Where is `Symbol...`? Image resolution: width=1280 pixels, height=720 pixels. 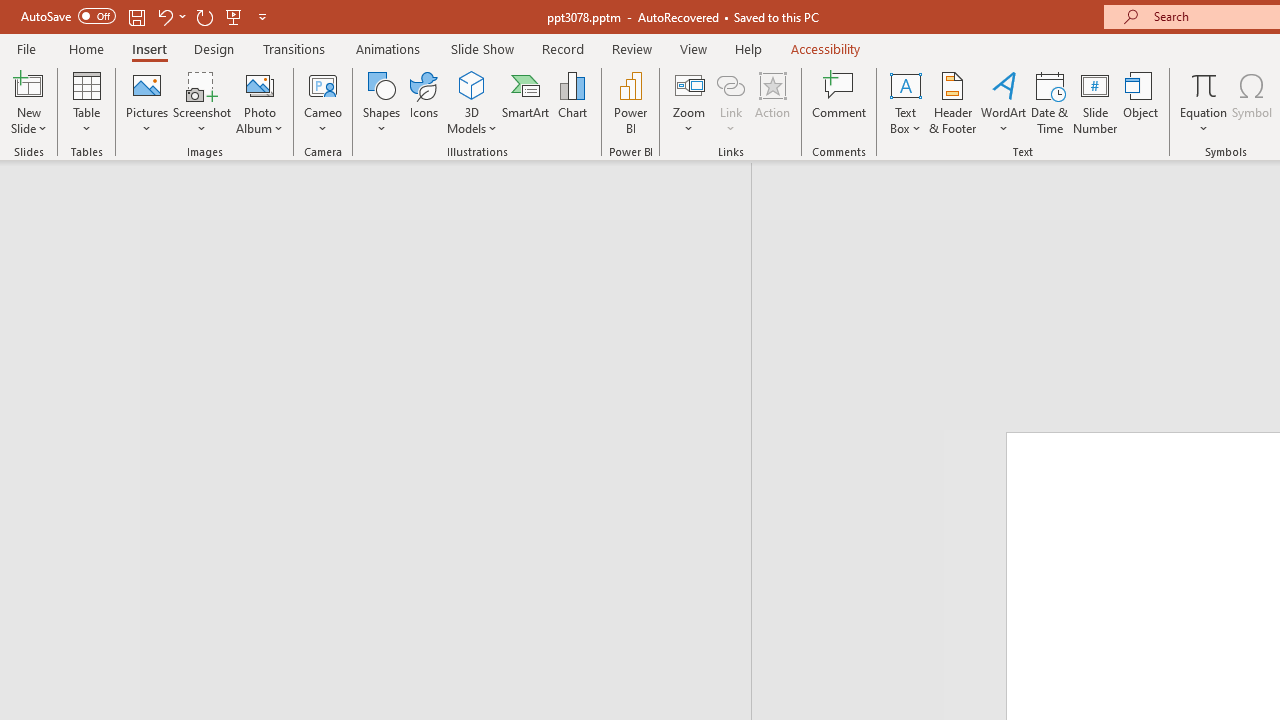 Symbol... is located at coordinates (1252, 102).